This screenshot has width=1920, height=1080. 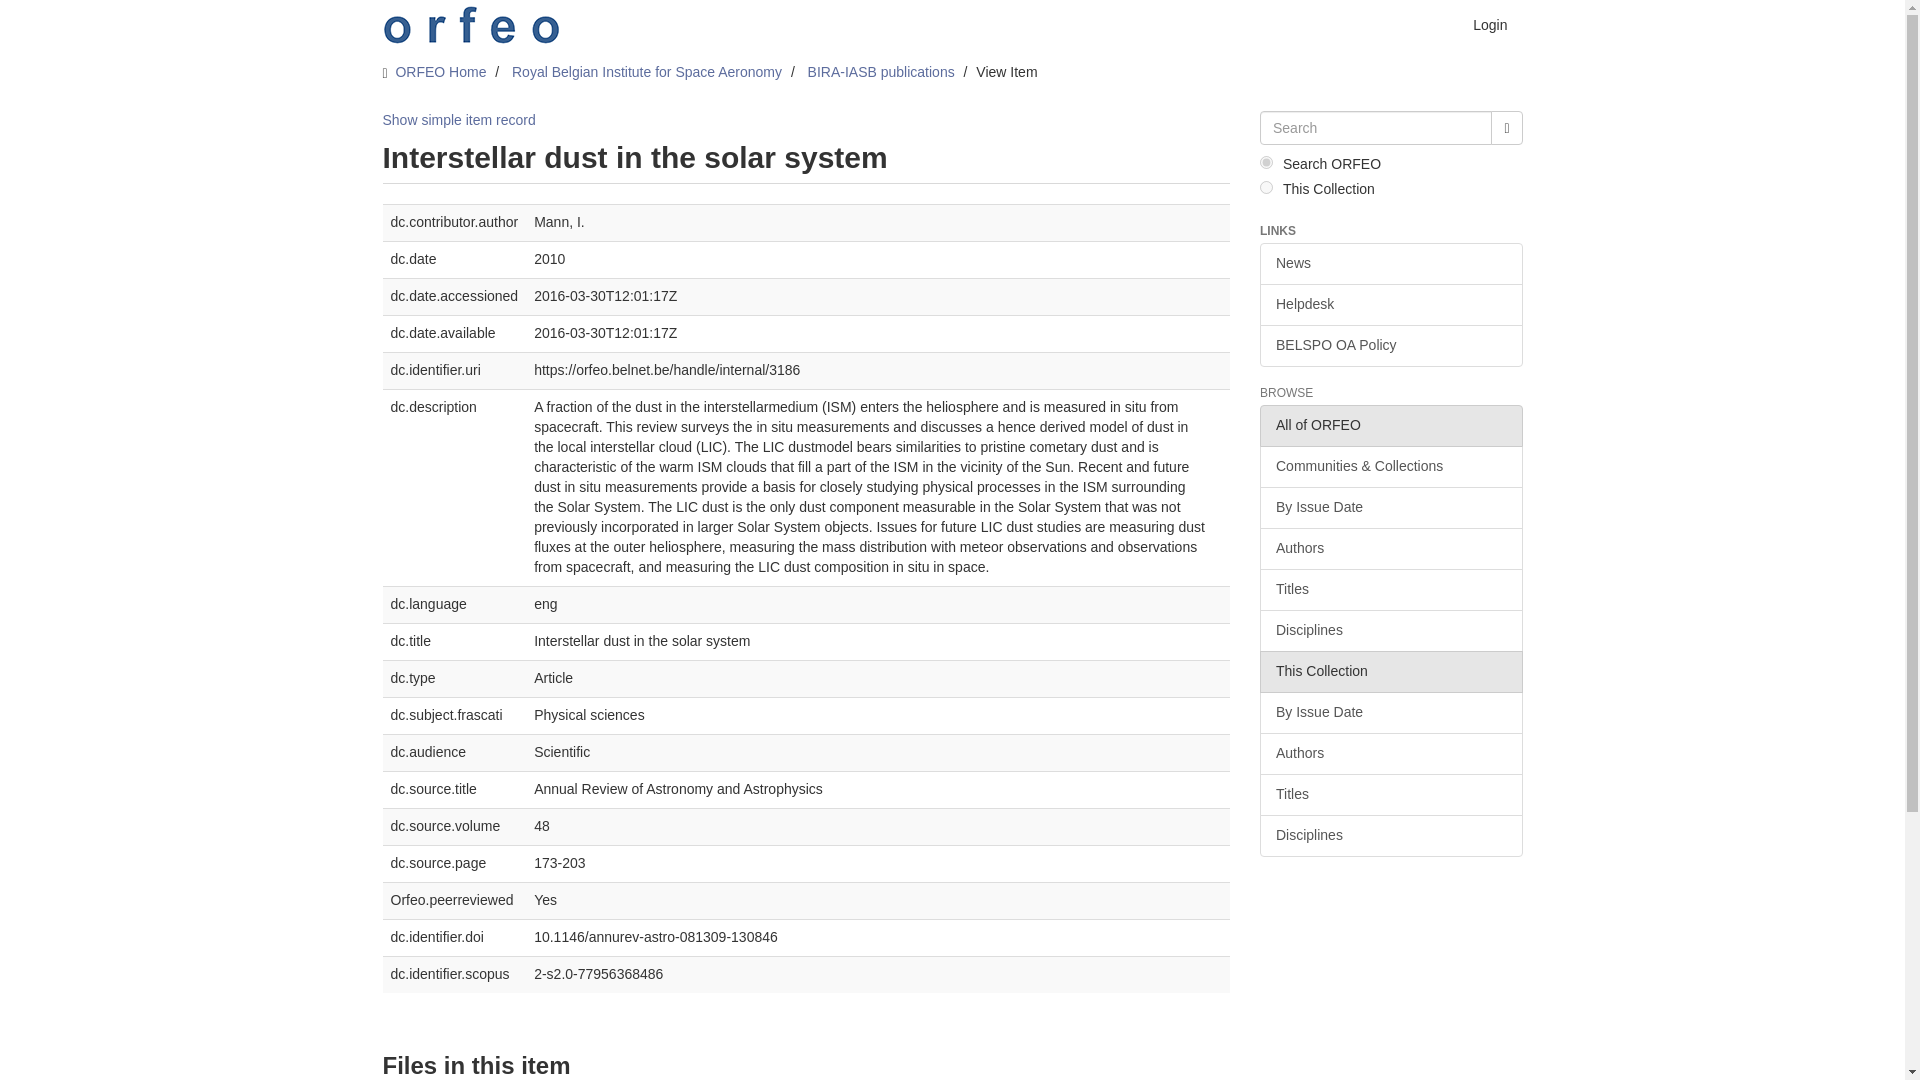 What do you see at coordinates (440, 71) in the screenshot?
I see `ORFEO Home` at bounding box center [440, 71].